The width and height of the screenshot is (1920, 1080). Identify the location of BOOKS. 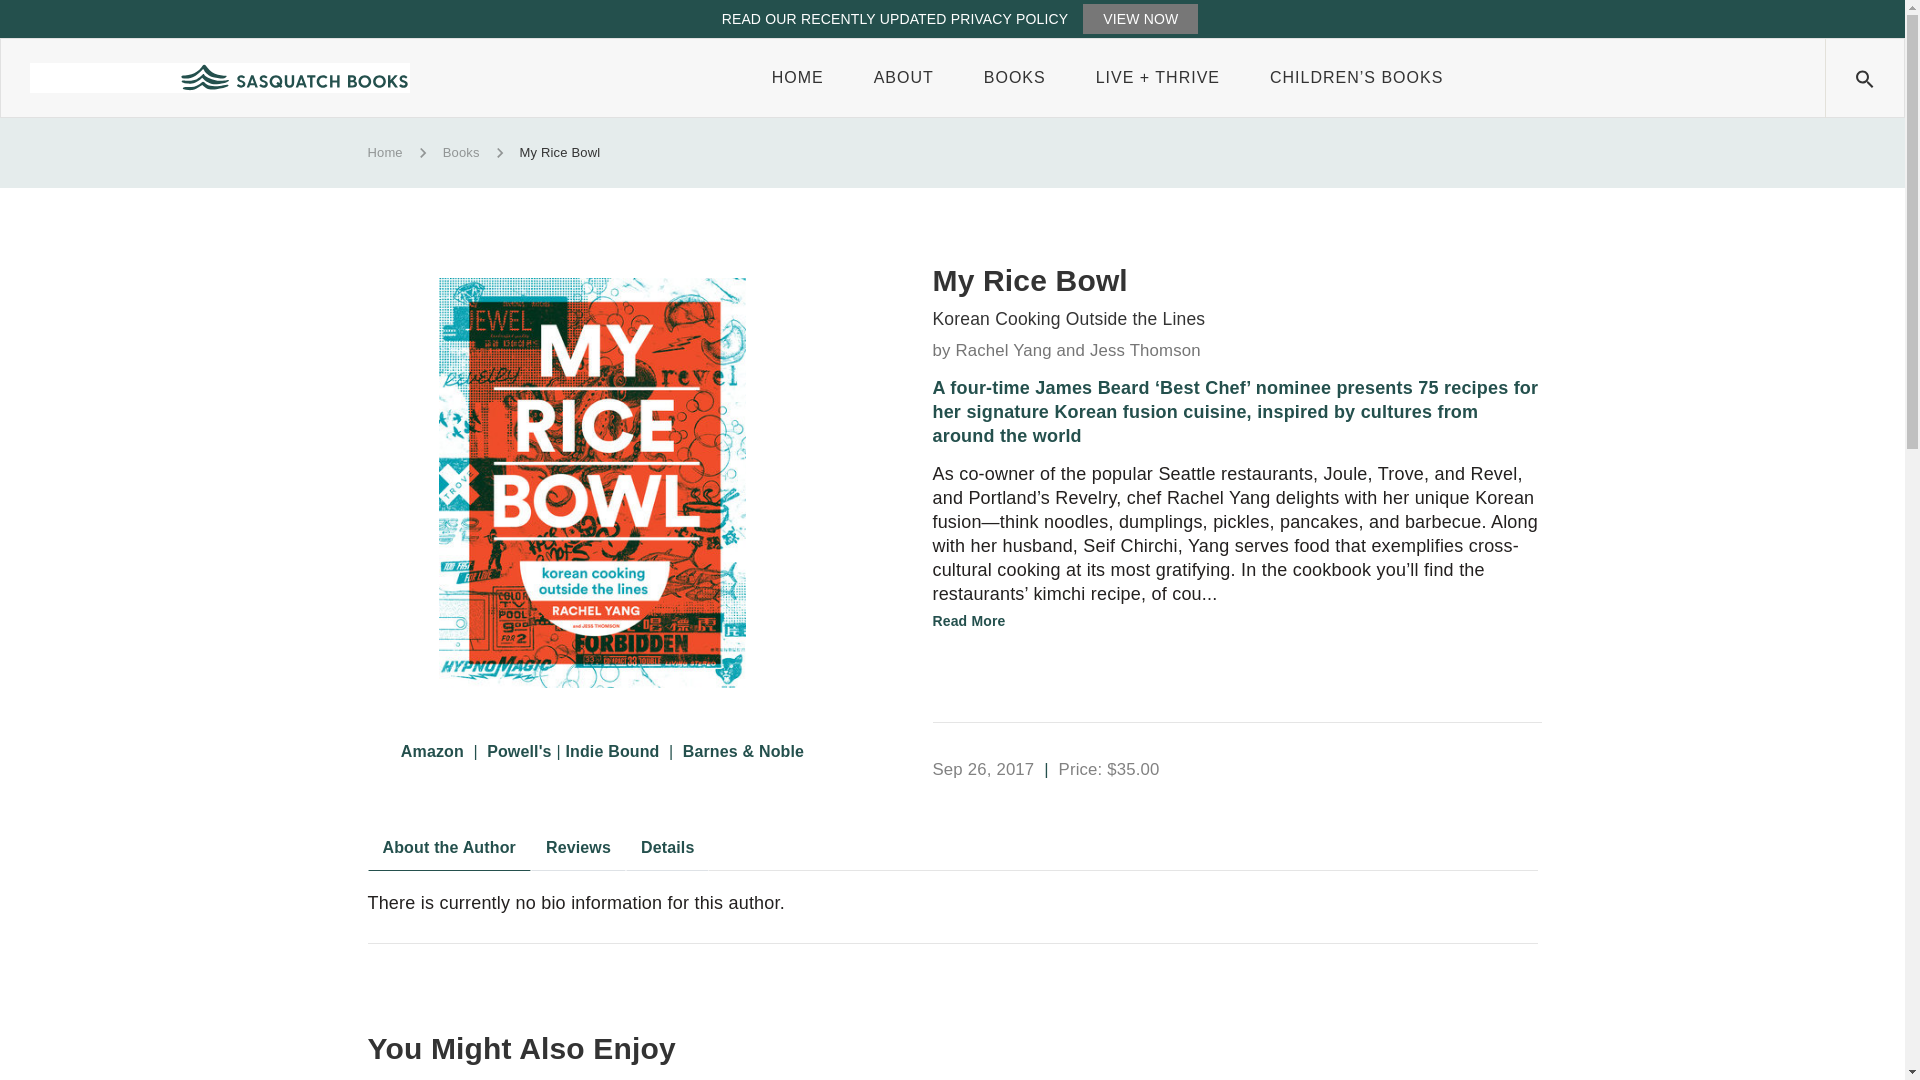
(1014, 78).